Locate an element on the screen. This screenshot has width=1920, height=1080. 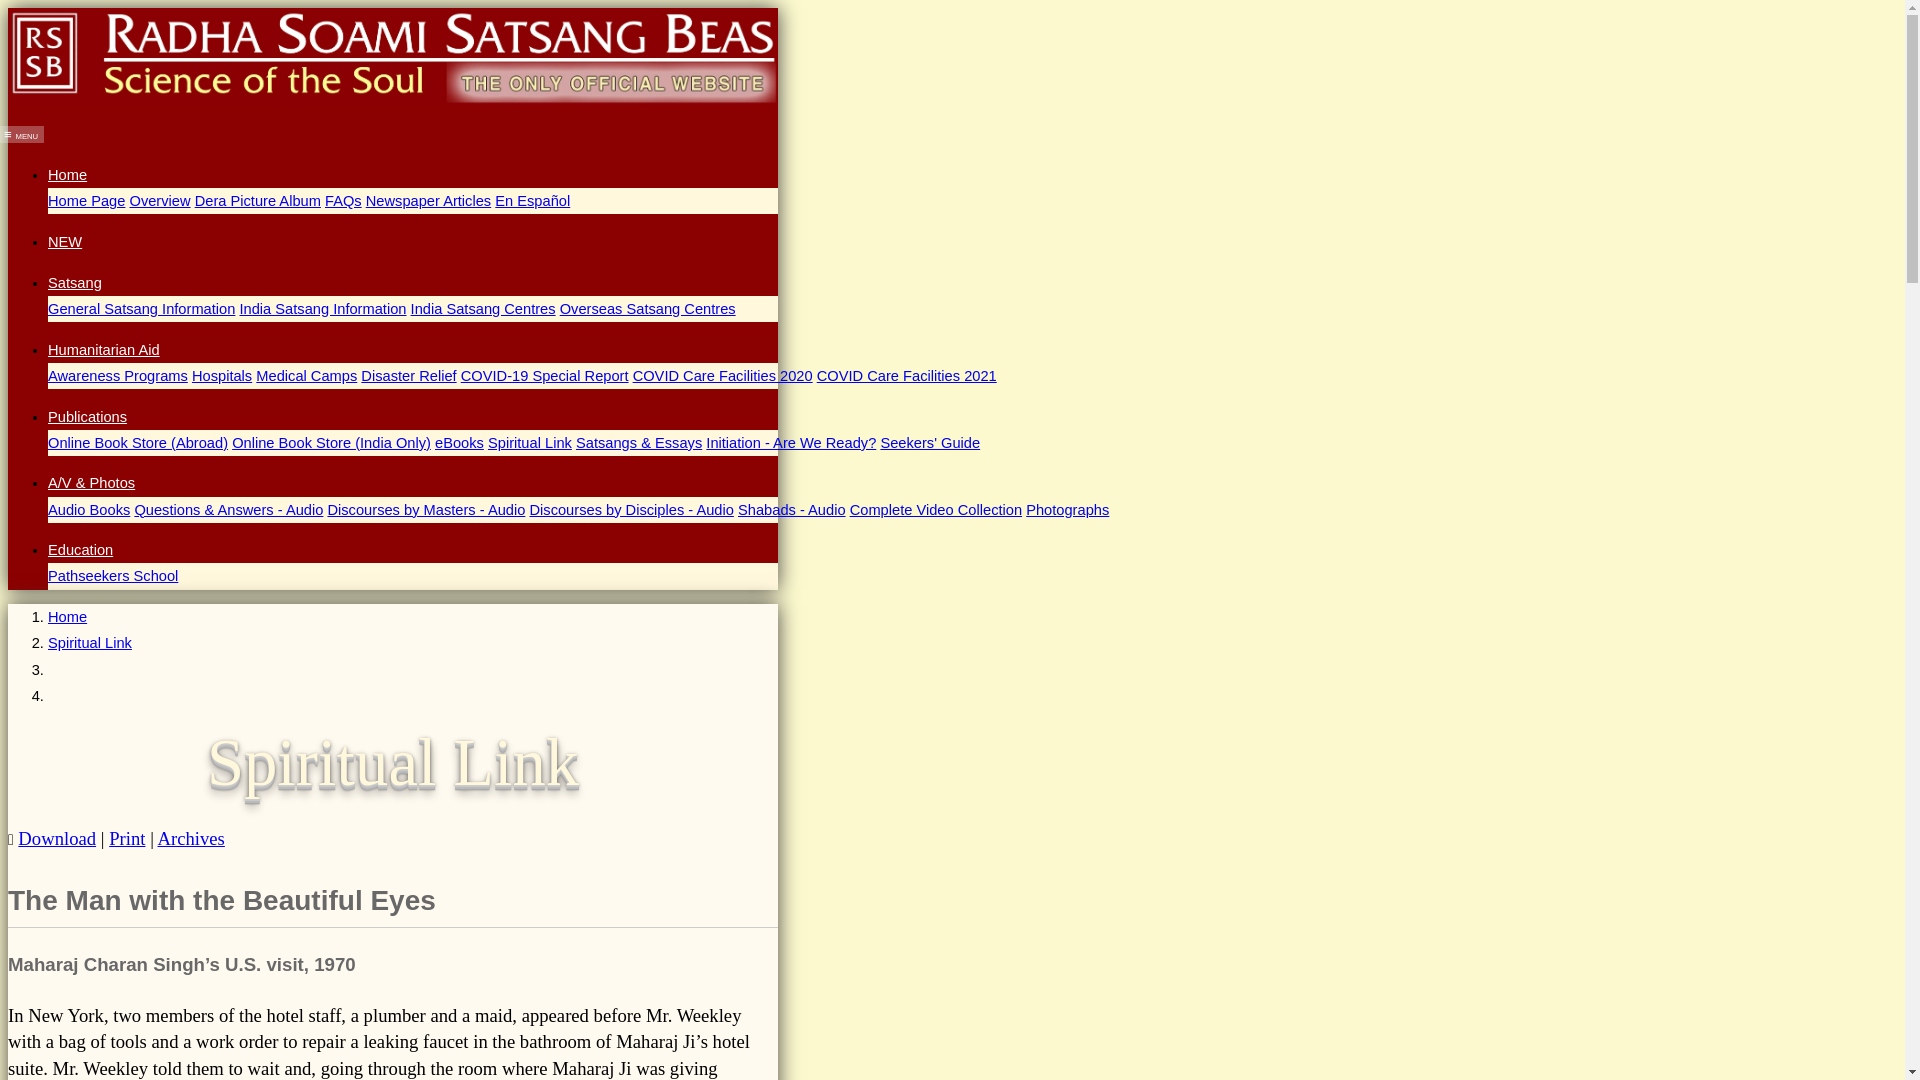
Dera Picture Album is located at coordinates (258, 201).